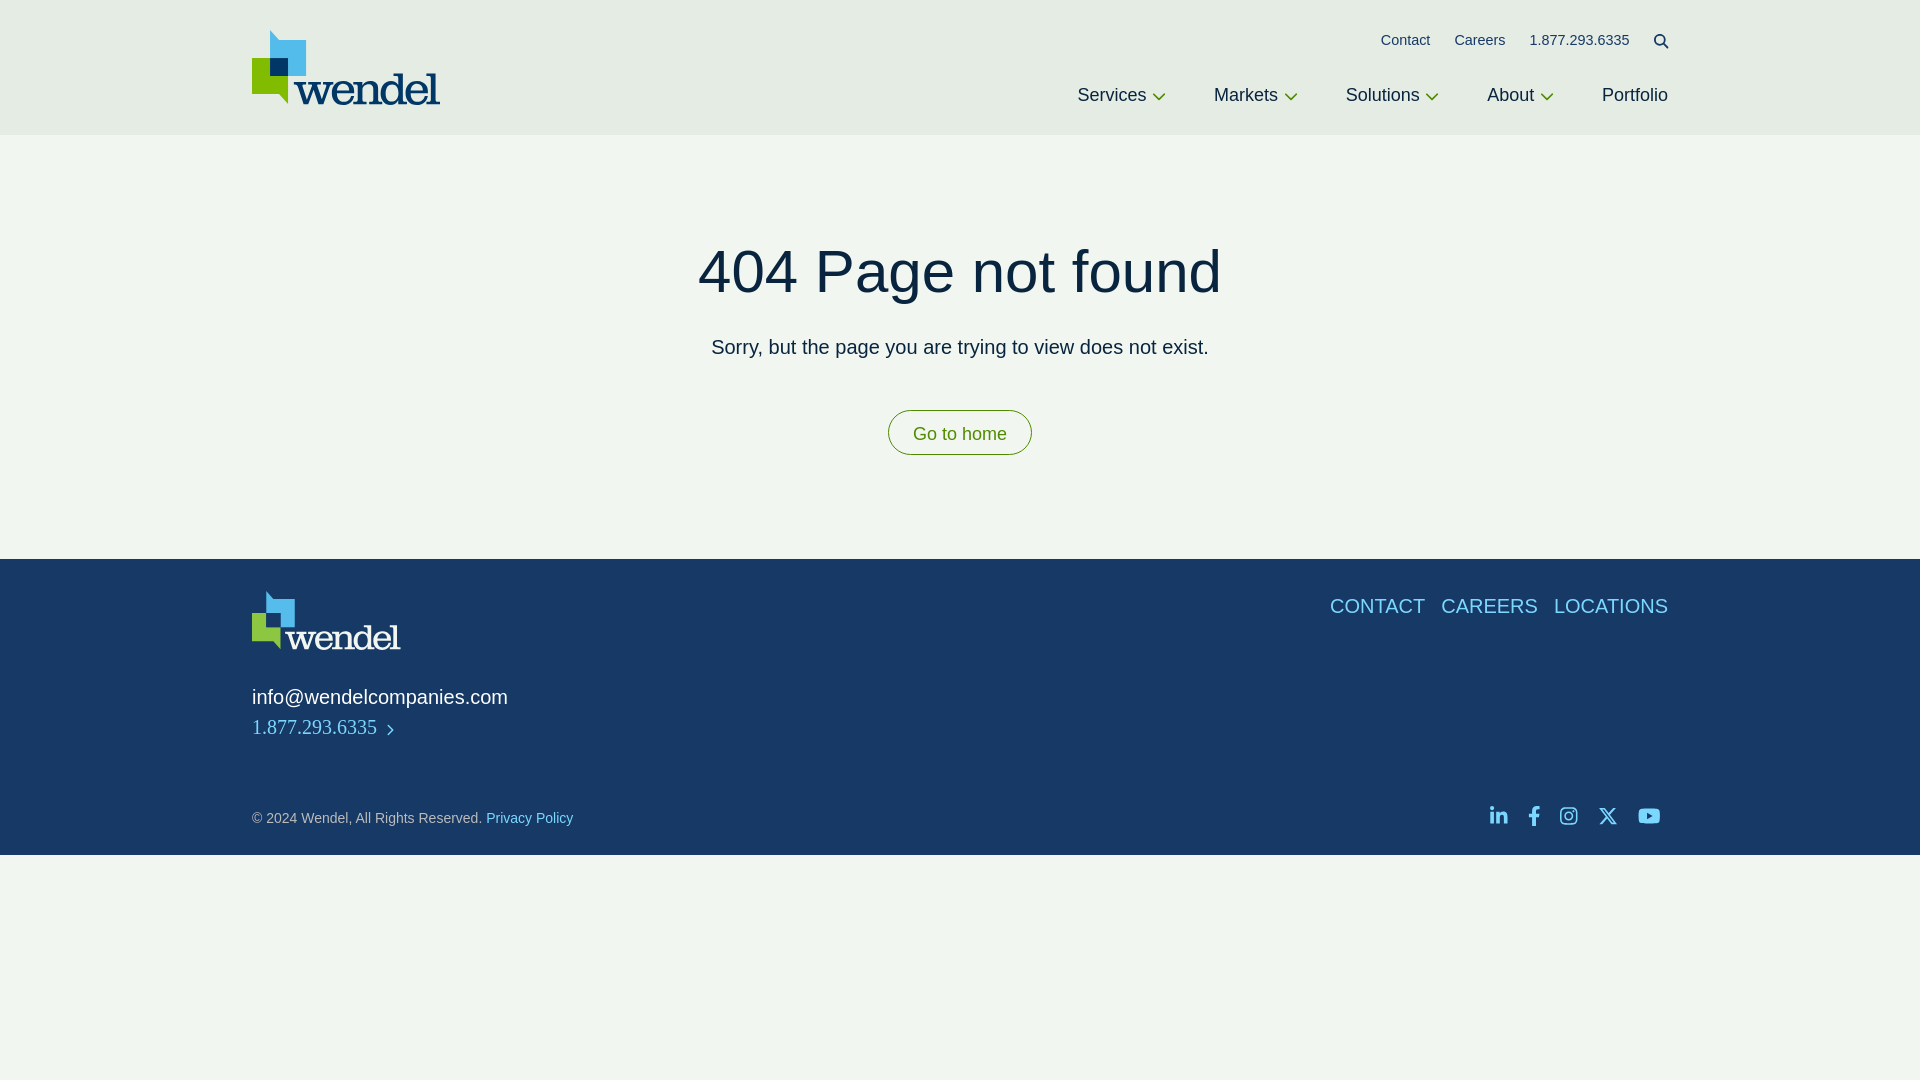  What do you see at coordinates (1121, 96) in the screenshot?
I see `Services` at bounding box center [1121, 96].